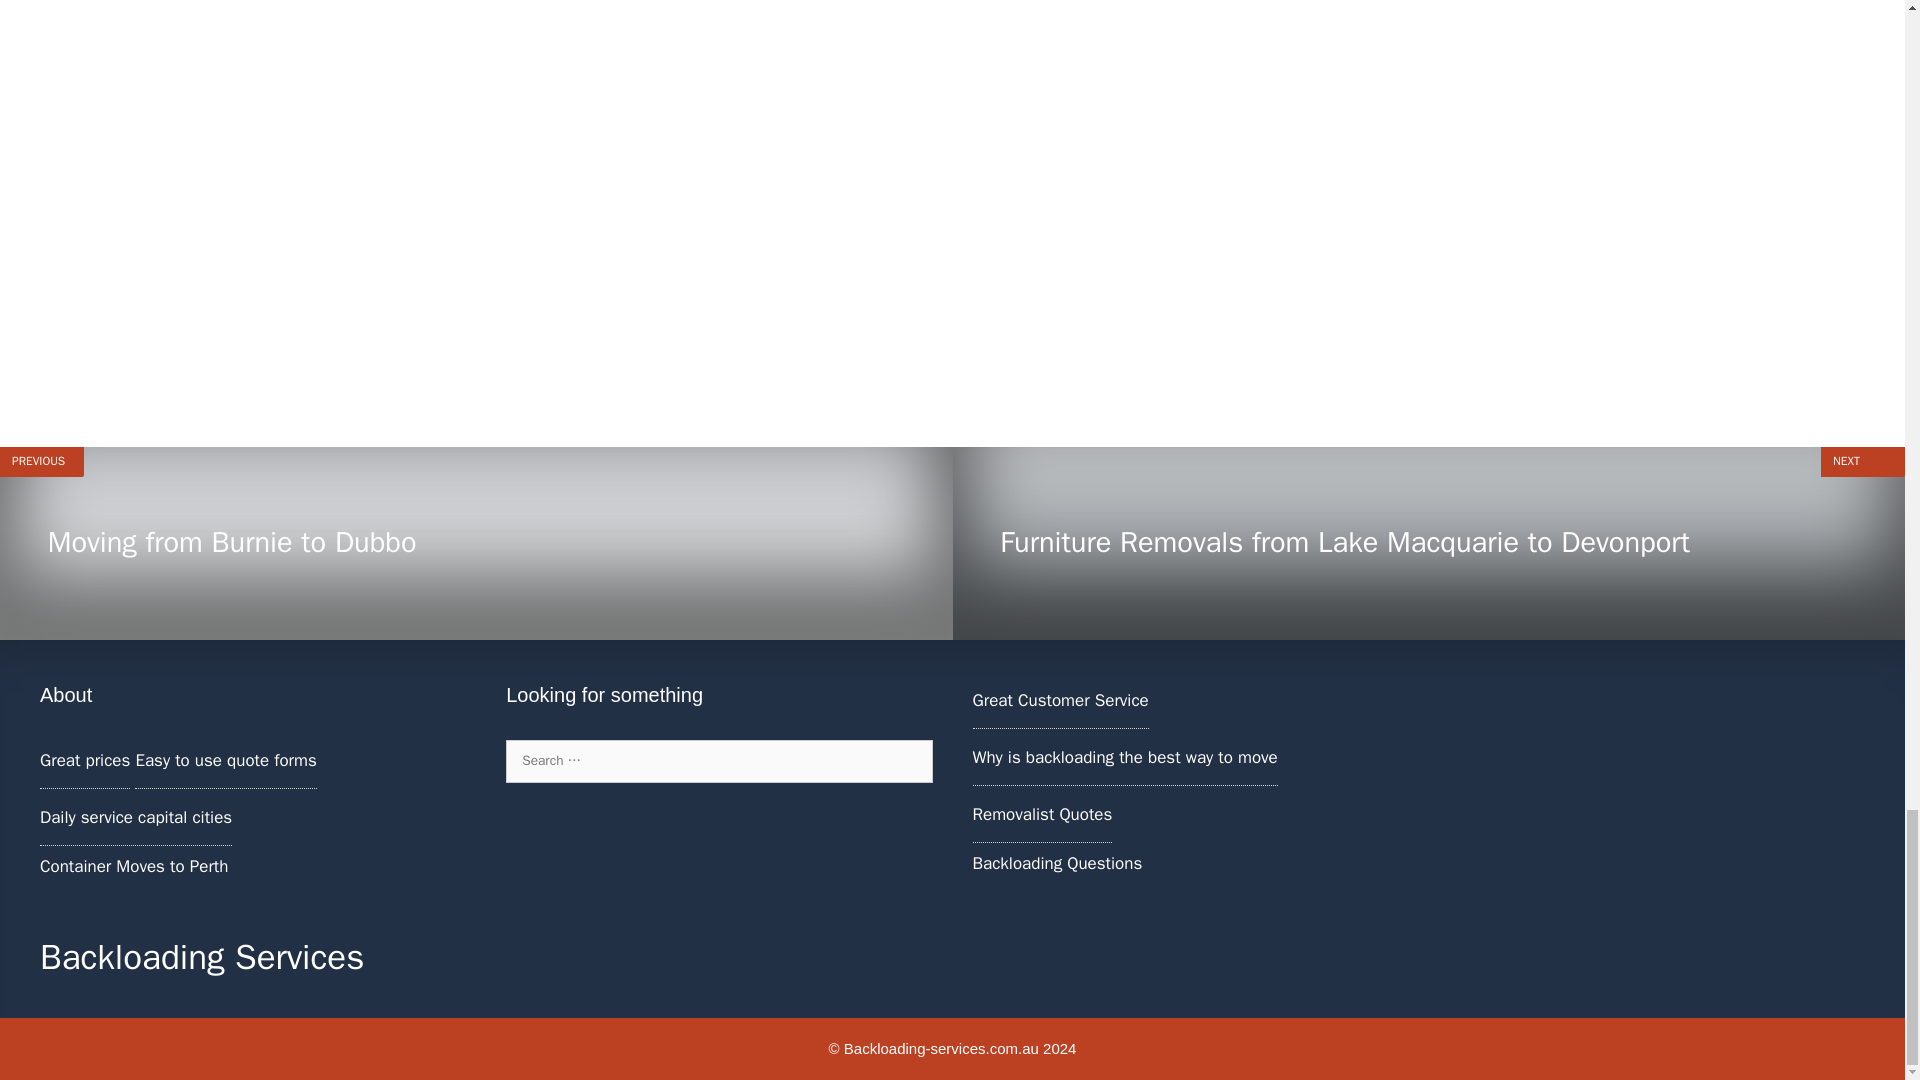 The height and width of the screenshot is (1080, 1920). Describe the element at coordinates (1056, 863) in the screenshot. I see `Backloading Questions` at that location.